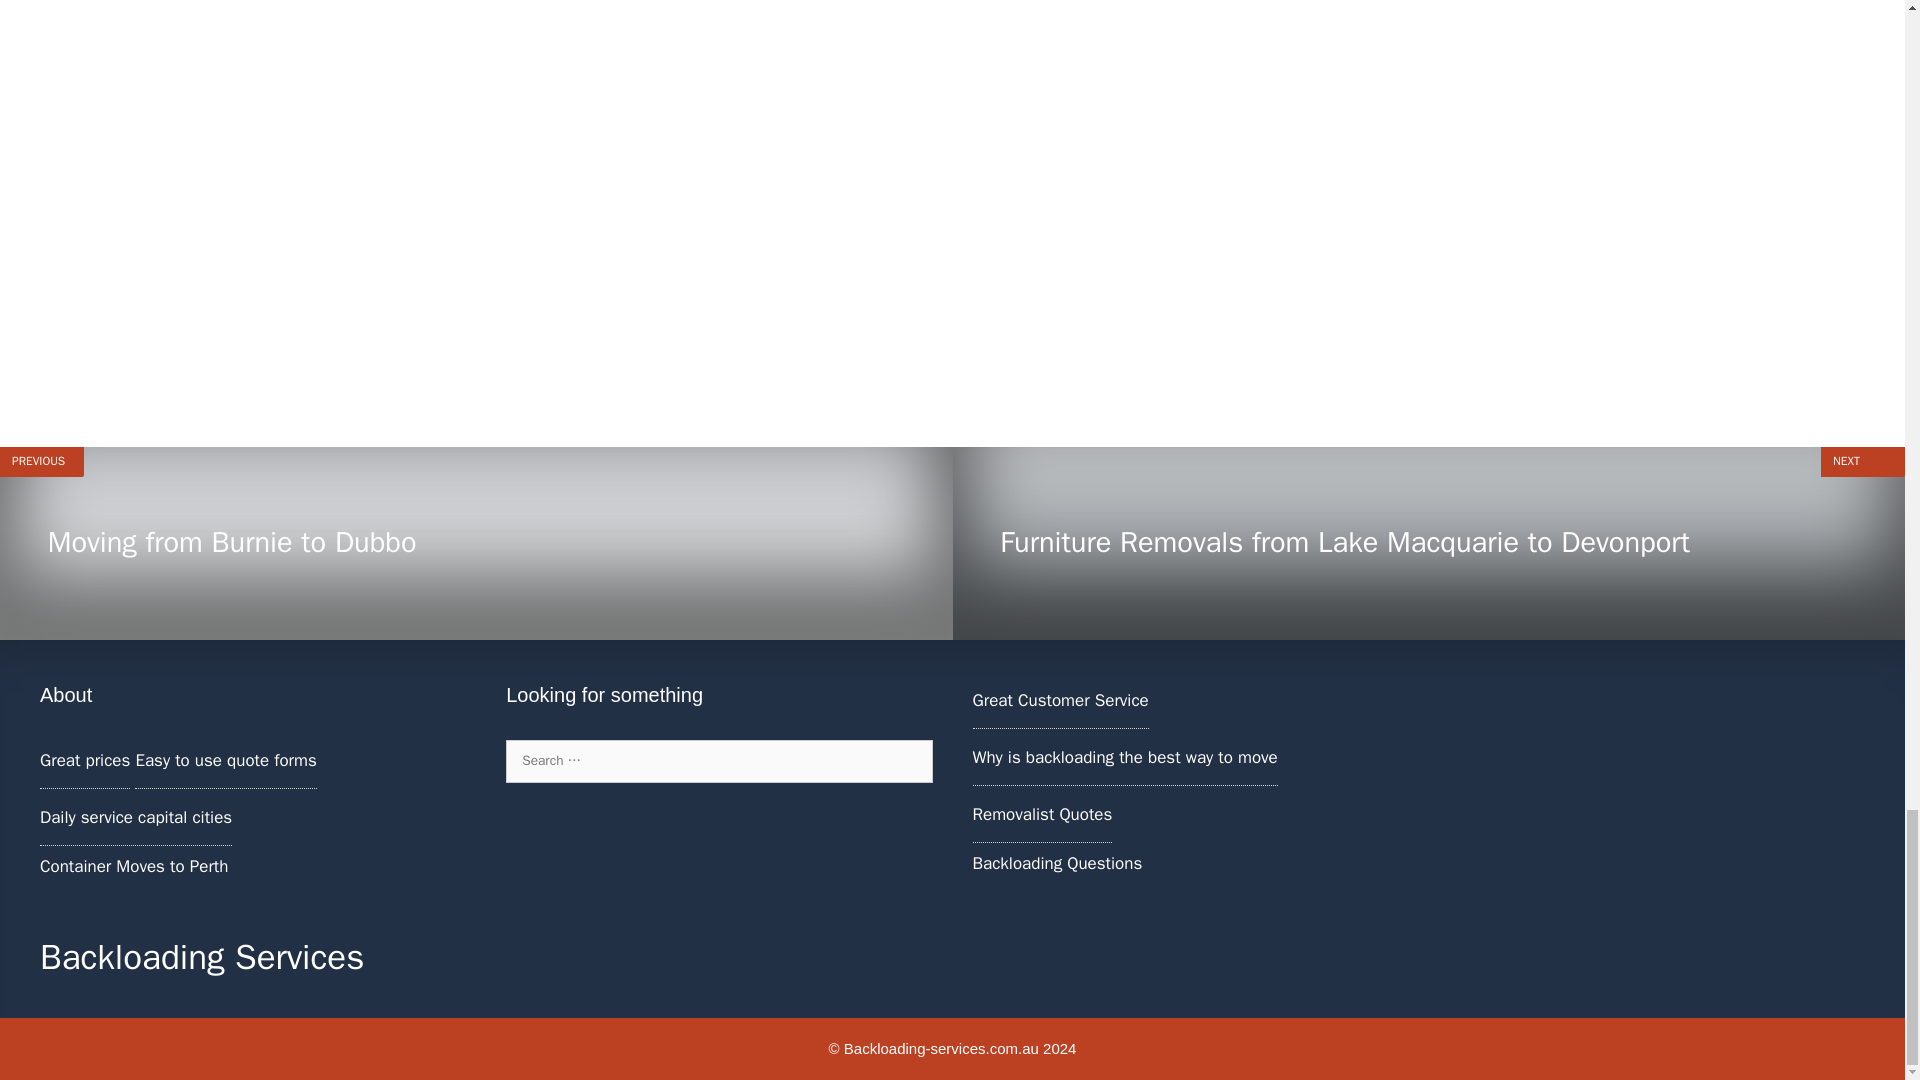 The height and width of the screenshot is (1080, 1920). Describe the element at coordinates (1056, 863) in the screenshot. I see `Backloading Questions` at that location.